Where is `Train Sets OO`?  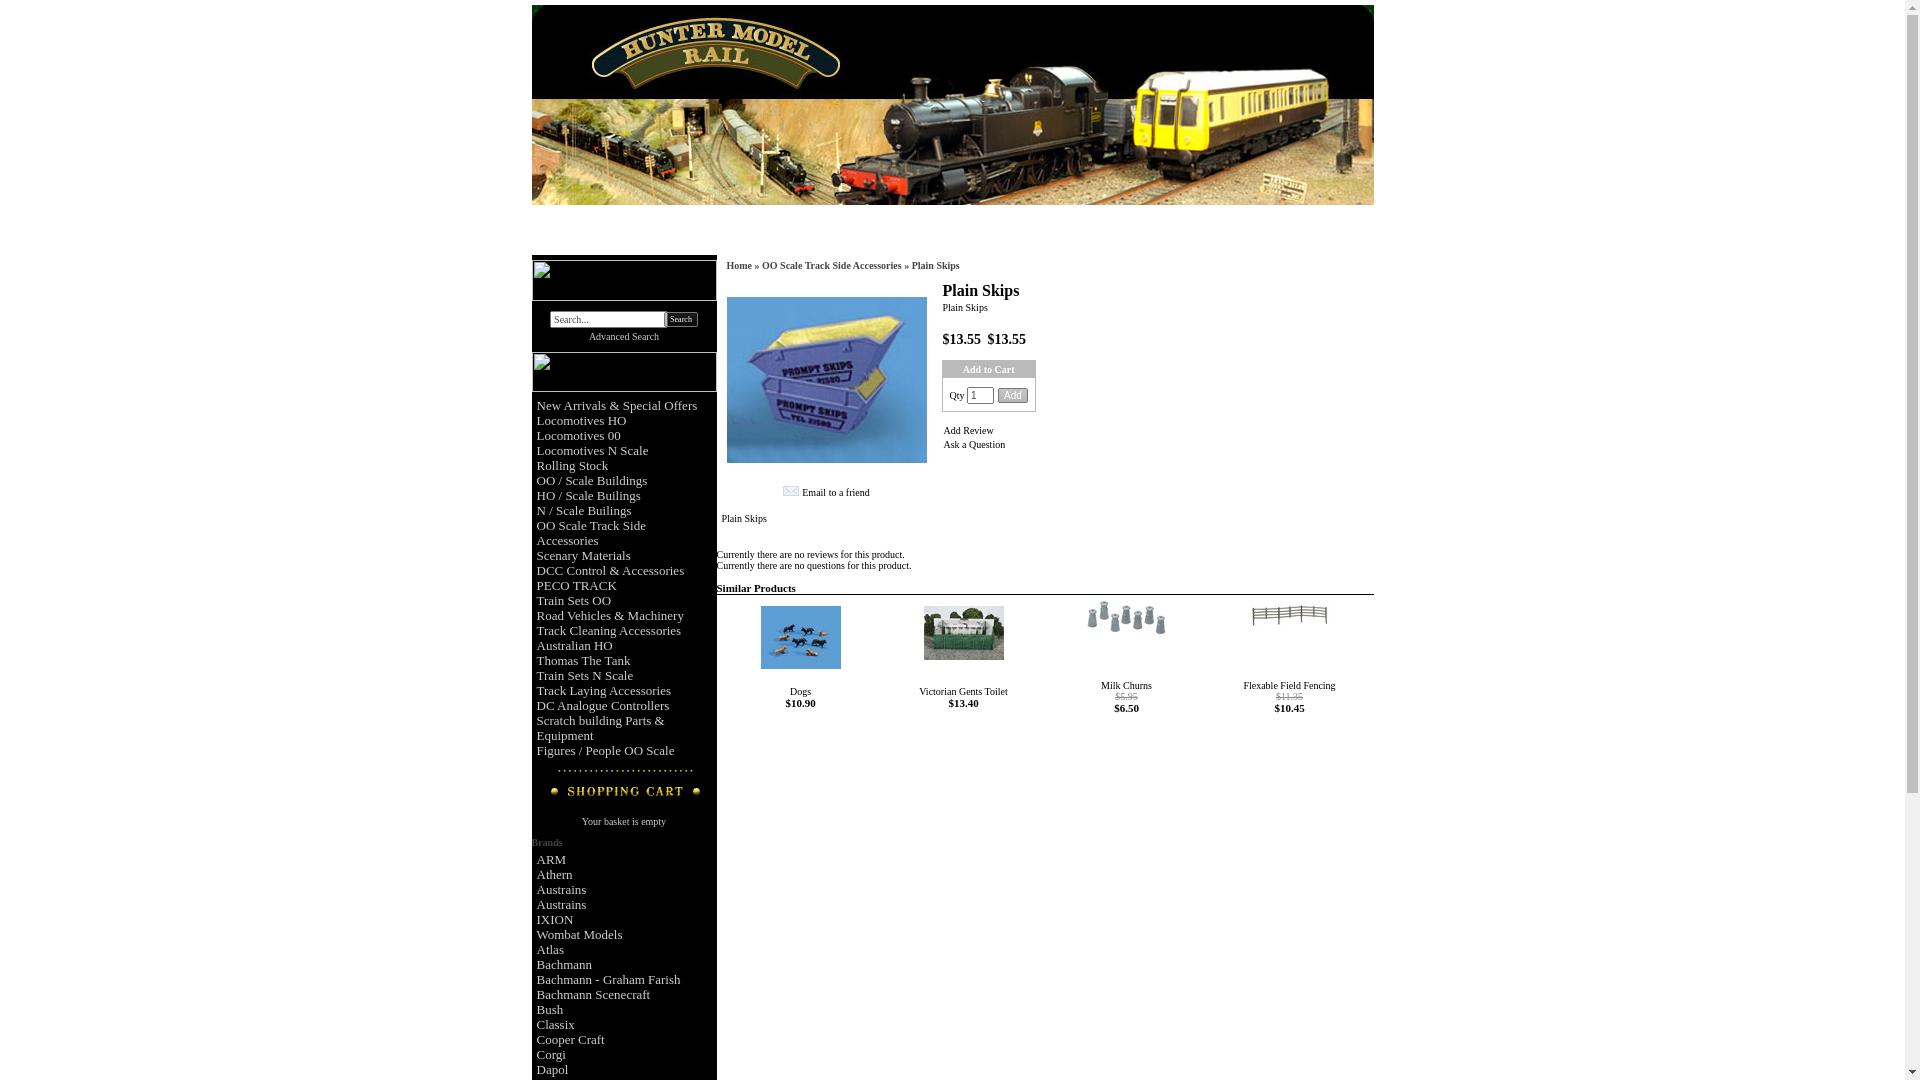
Train Sets OO is located at coordinates (574, 600).